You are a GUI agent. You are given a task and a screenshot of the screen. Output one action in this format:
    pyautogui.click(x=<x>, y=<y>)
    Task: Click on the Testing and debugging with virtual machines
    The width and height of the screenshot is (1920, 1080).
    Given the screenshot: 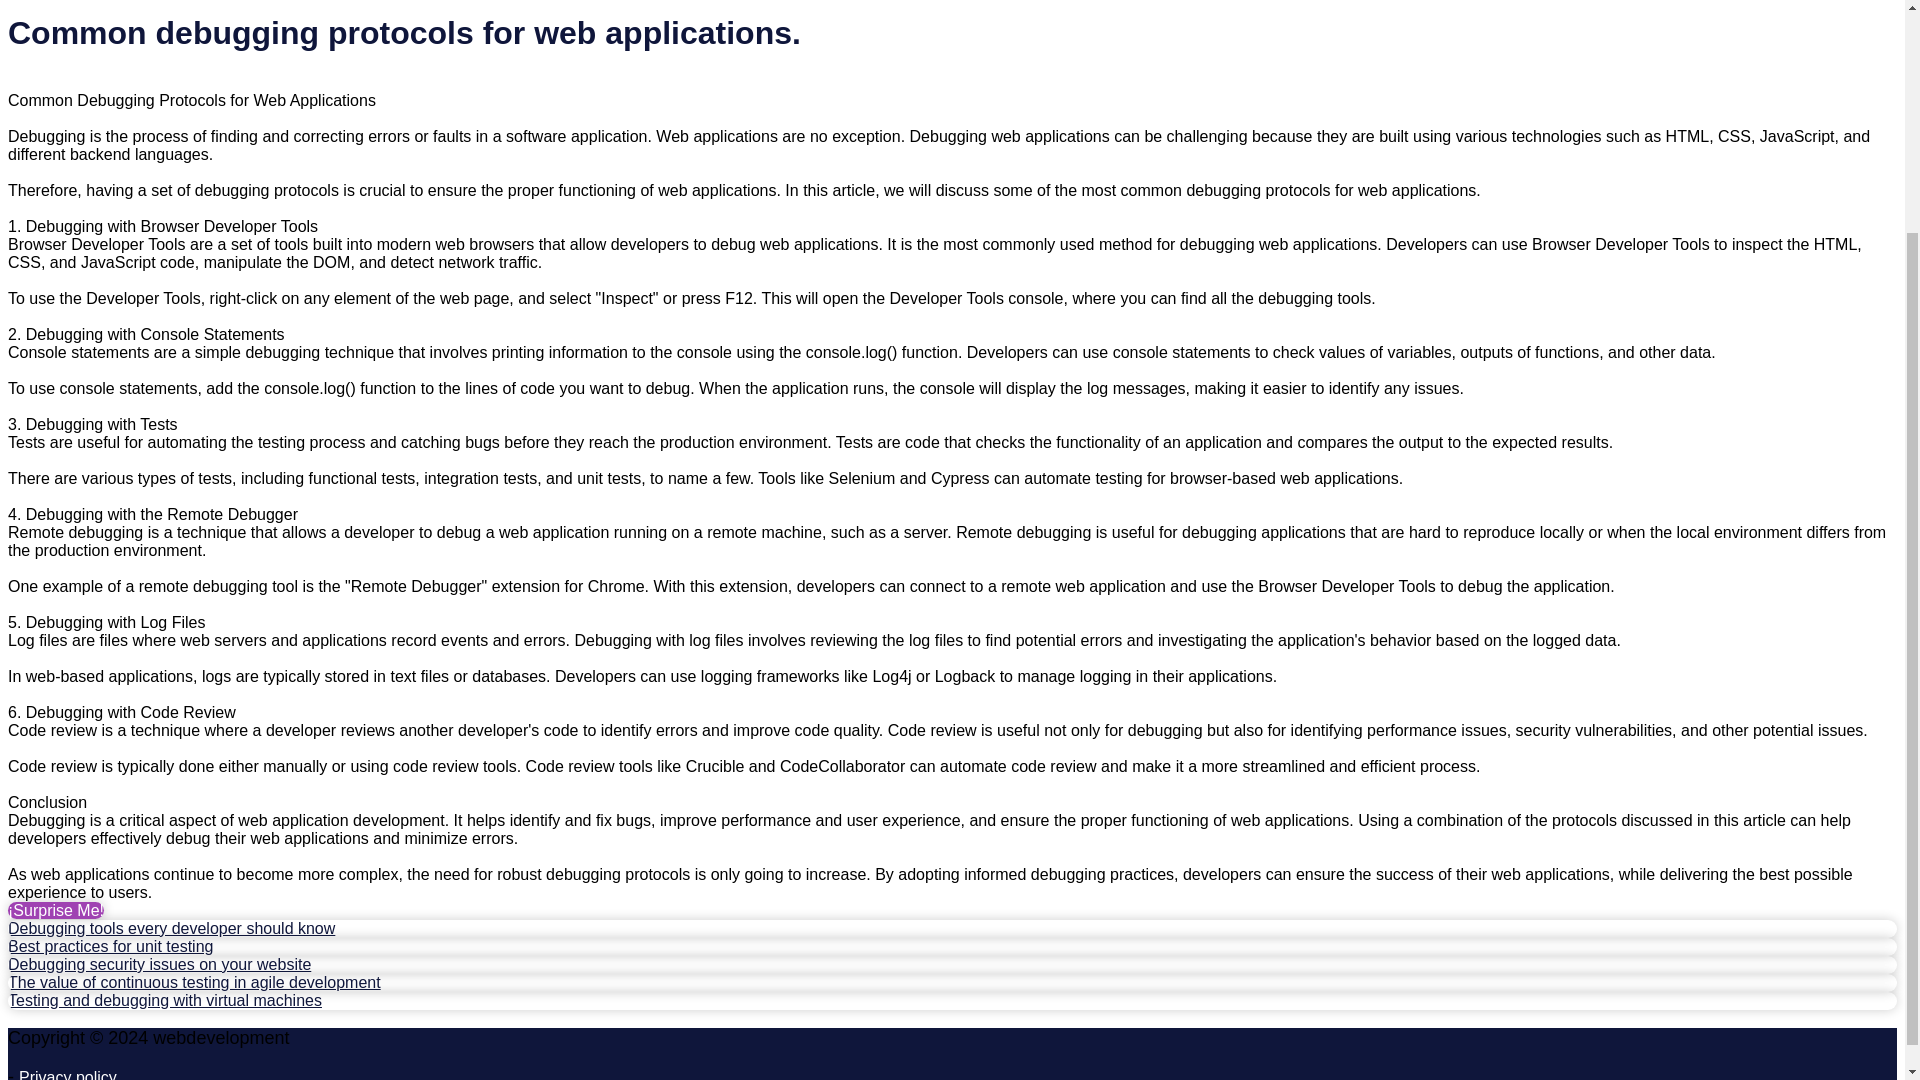 What is the action you would take?
    pyautogui.click(x=164, y=1000)
    